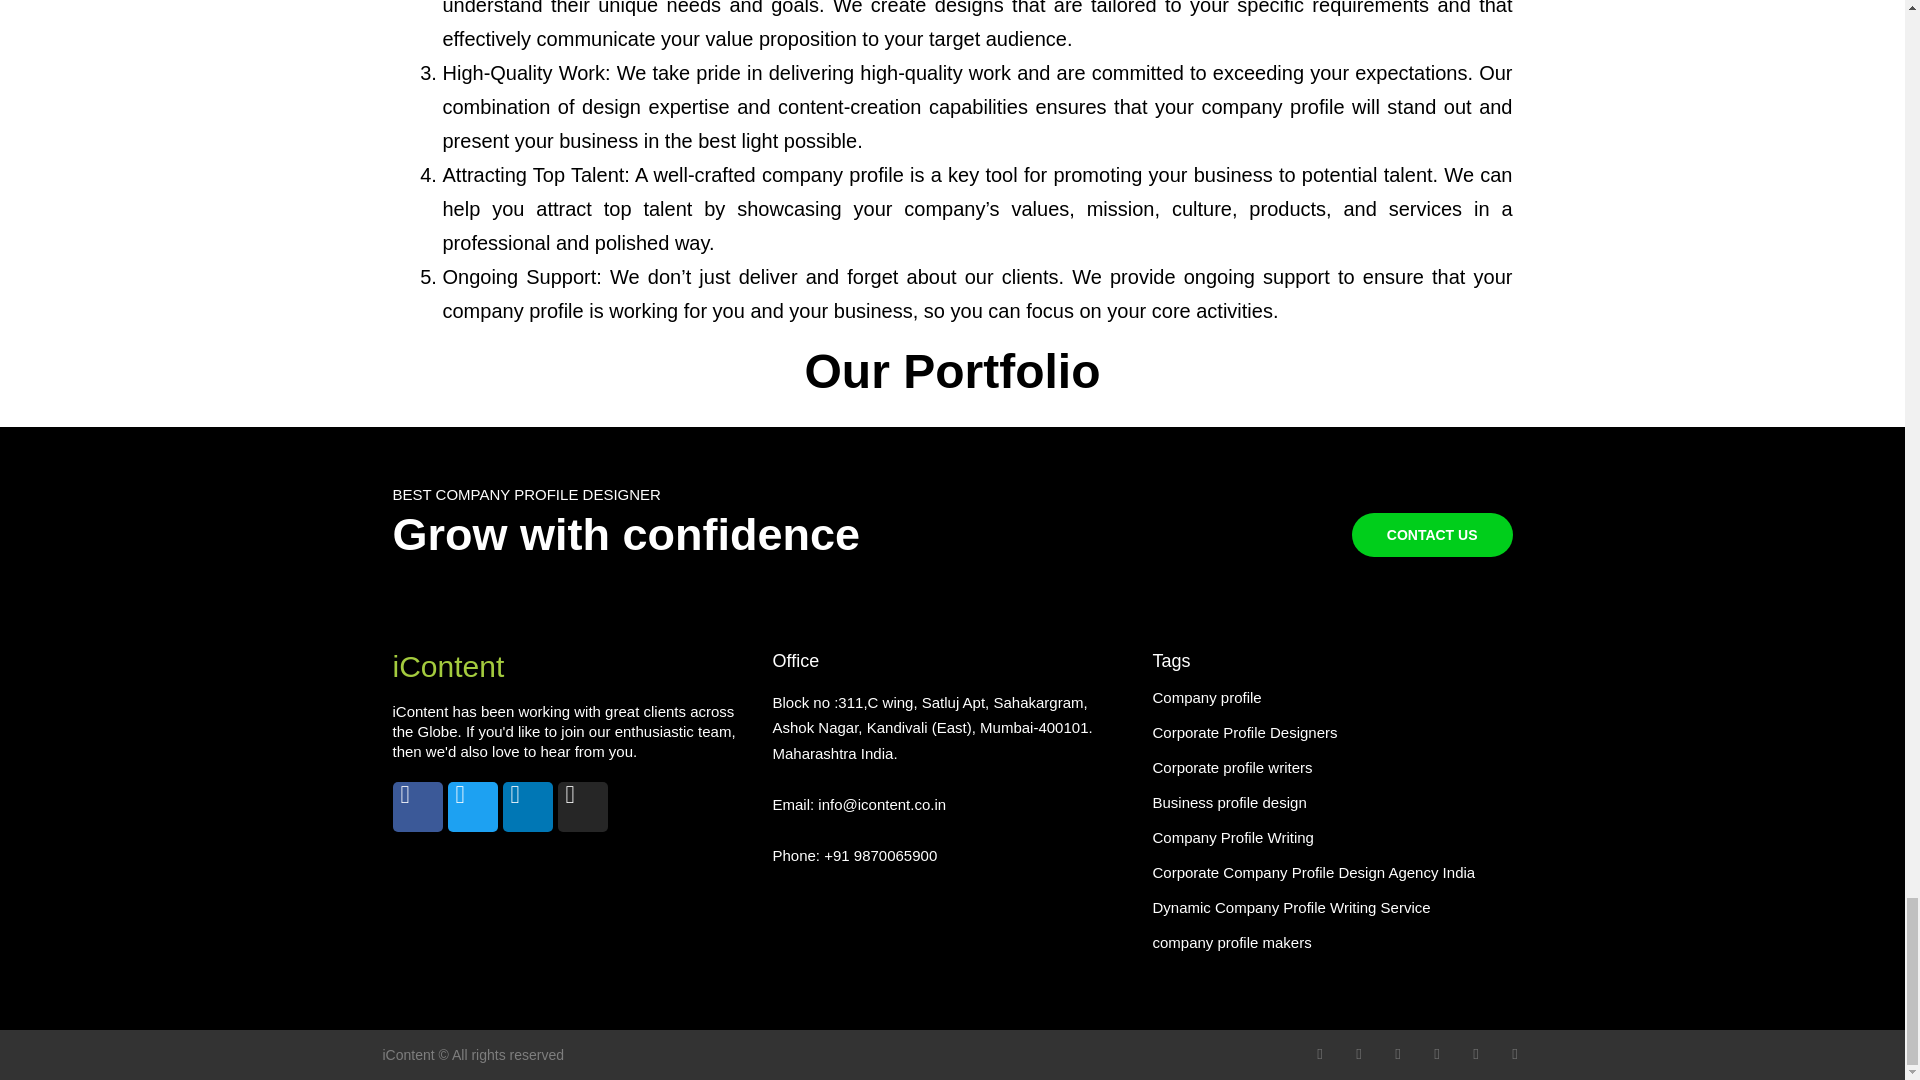  What do you see at coordinates (1432, 535) in the screenshot?
I see `CONTACT US` at bounding box center [1432, 535].